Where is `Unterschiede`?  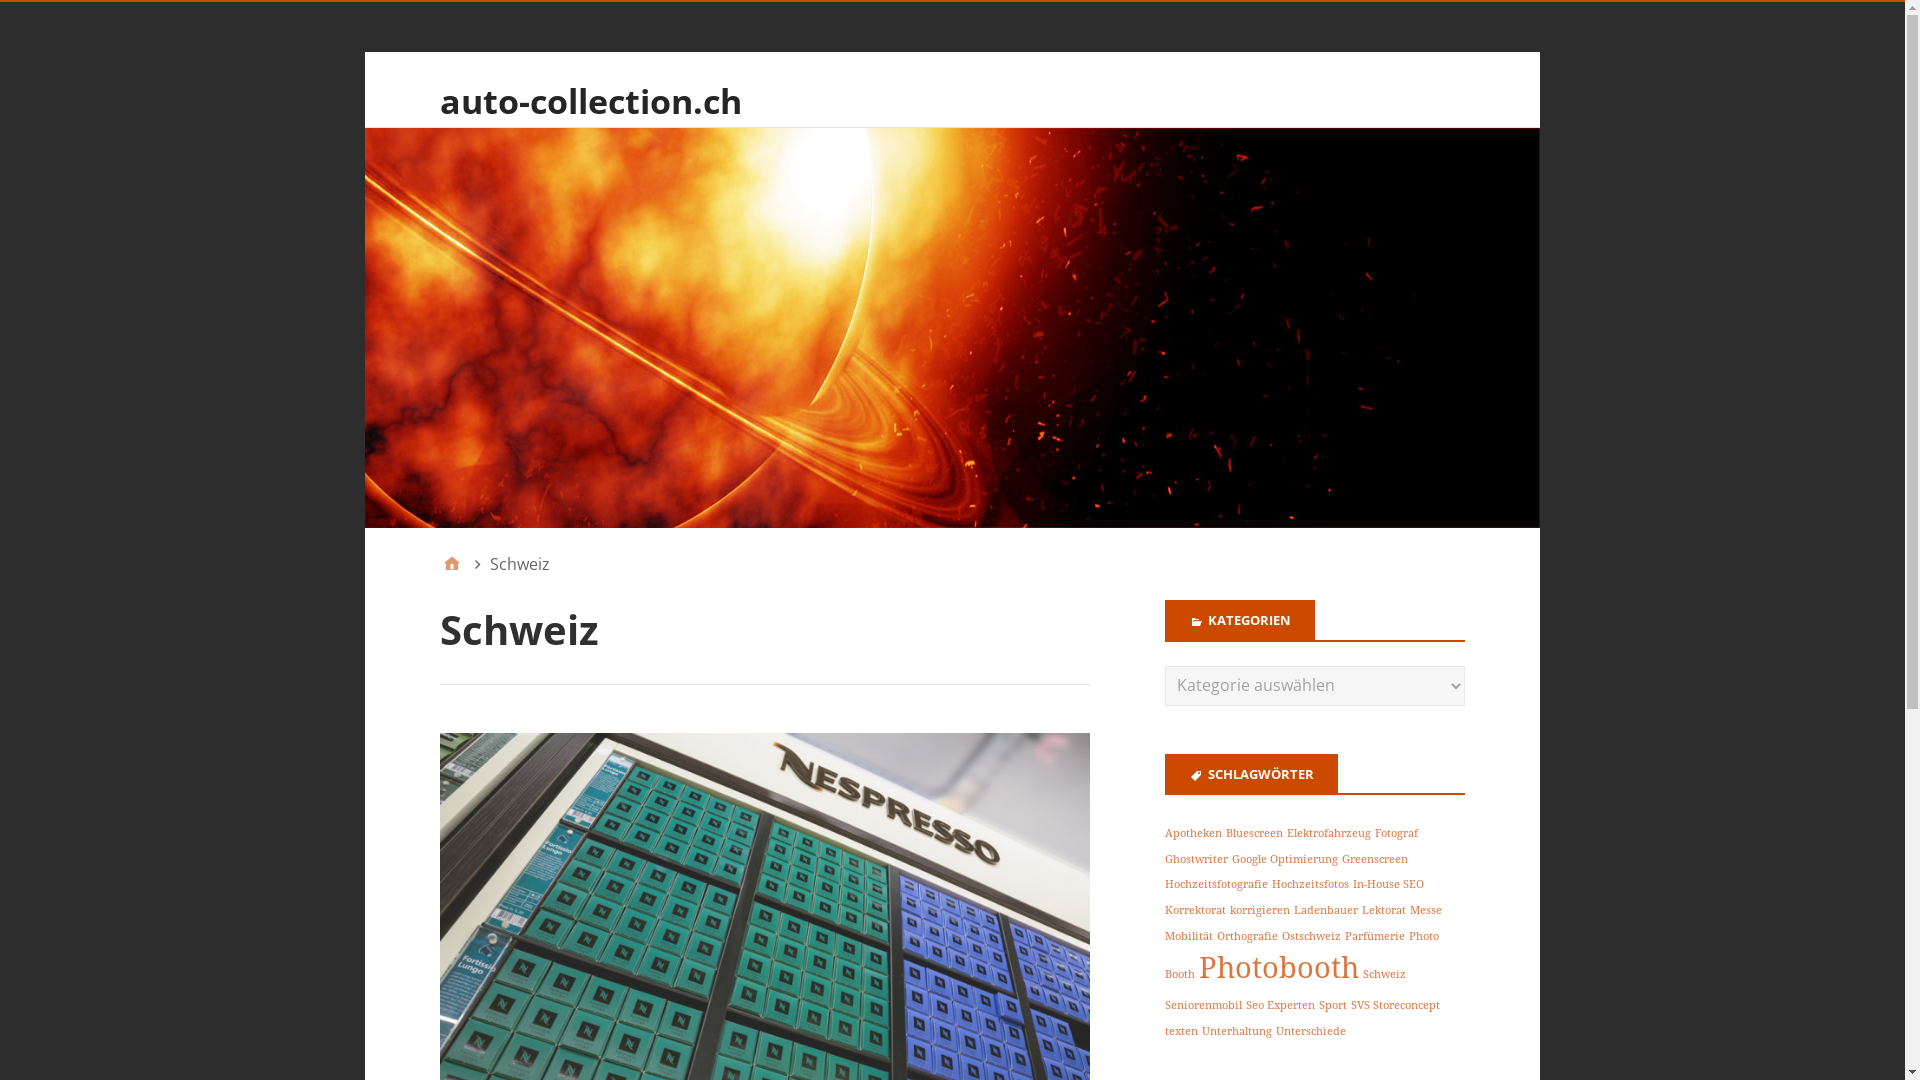 Unterschiede is located at coordinates (1311, 1032).